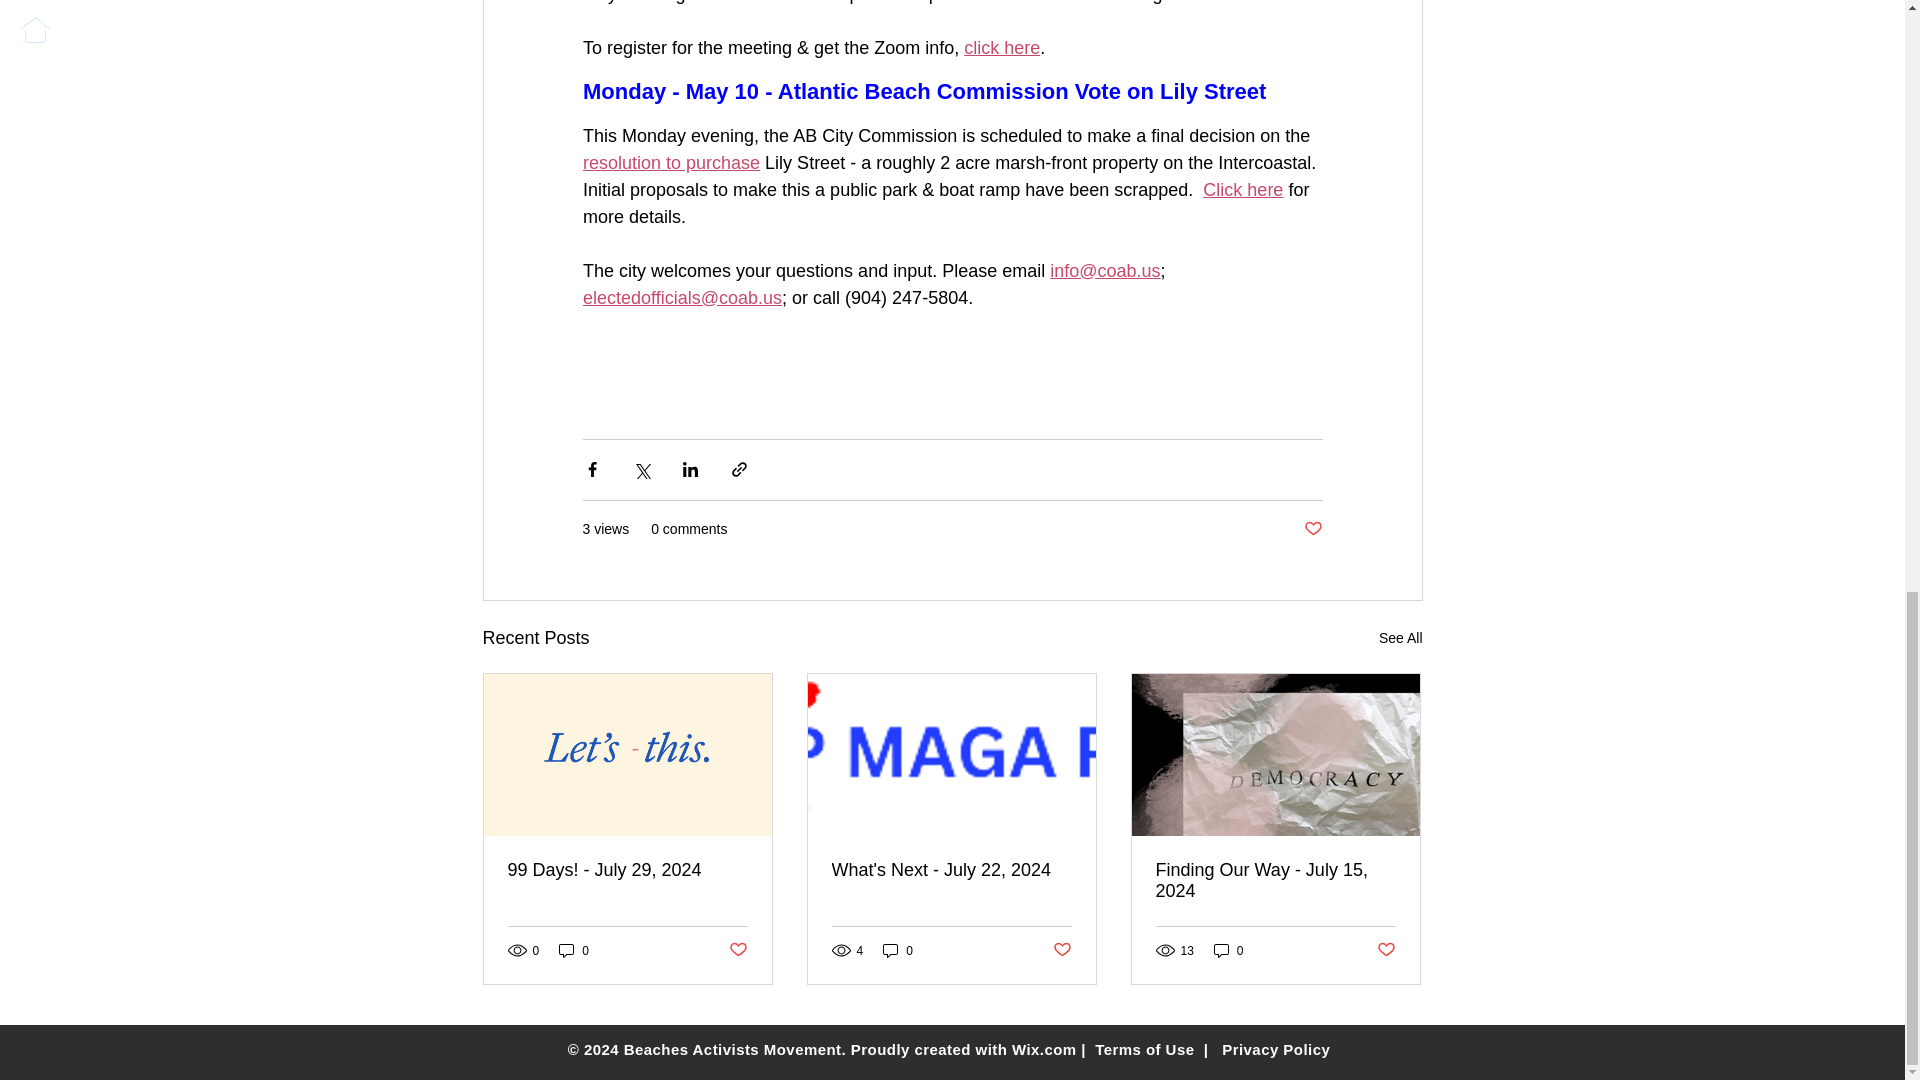  I want to click on Finding Our Way - July 15, 2024, so click(1275, 880).